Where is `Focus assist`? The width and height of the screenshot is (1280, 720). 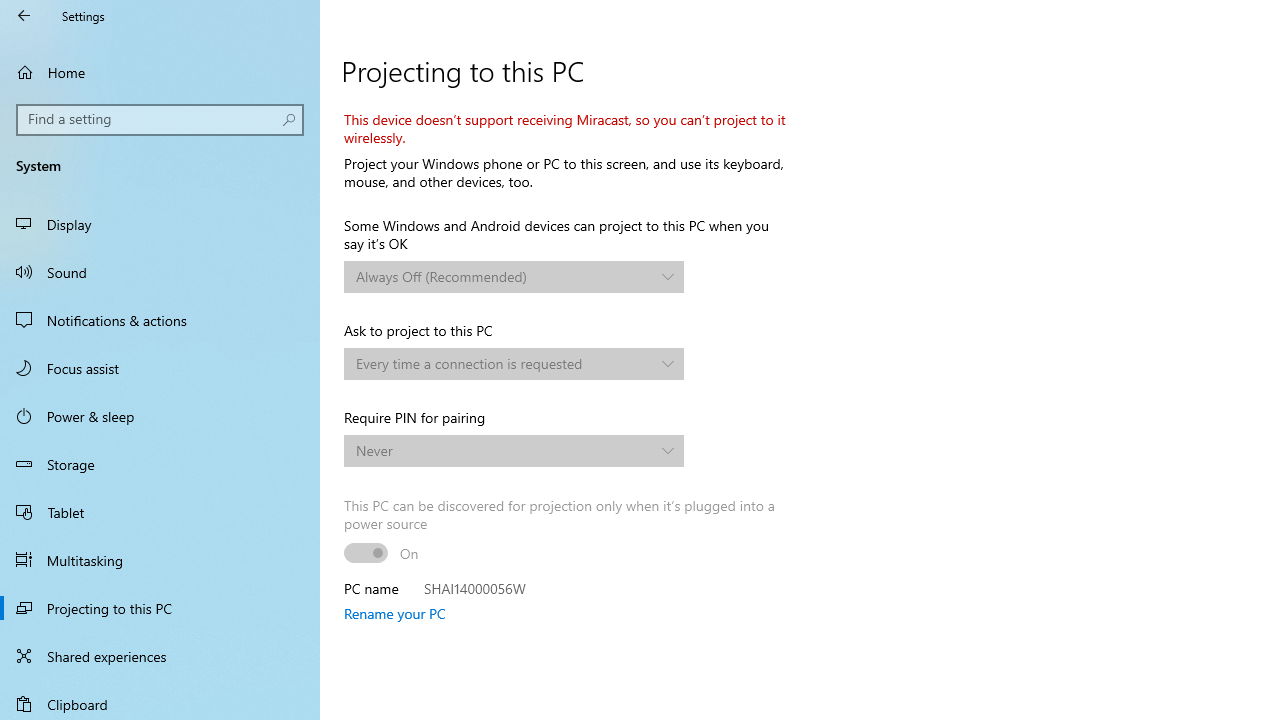 Focus assist is located at coordinates (160, 368).